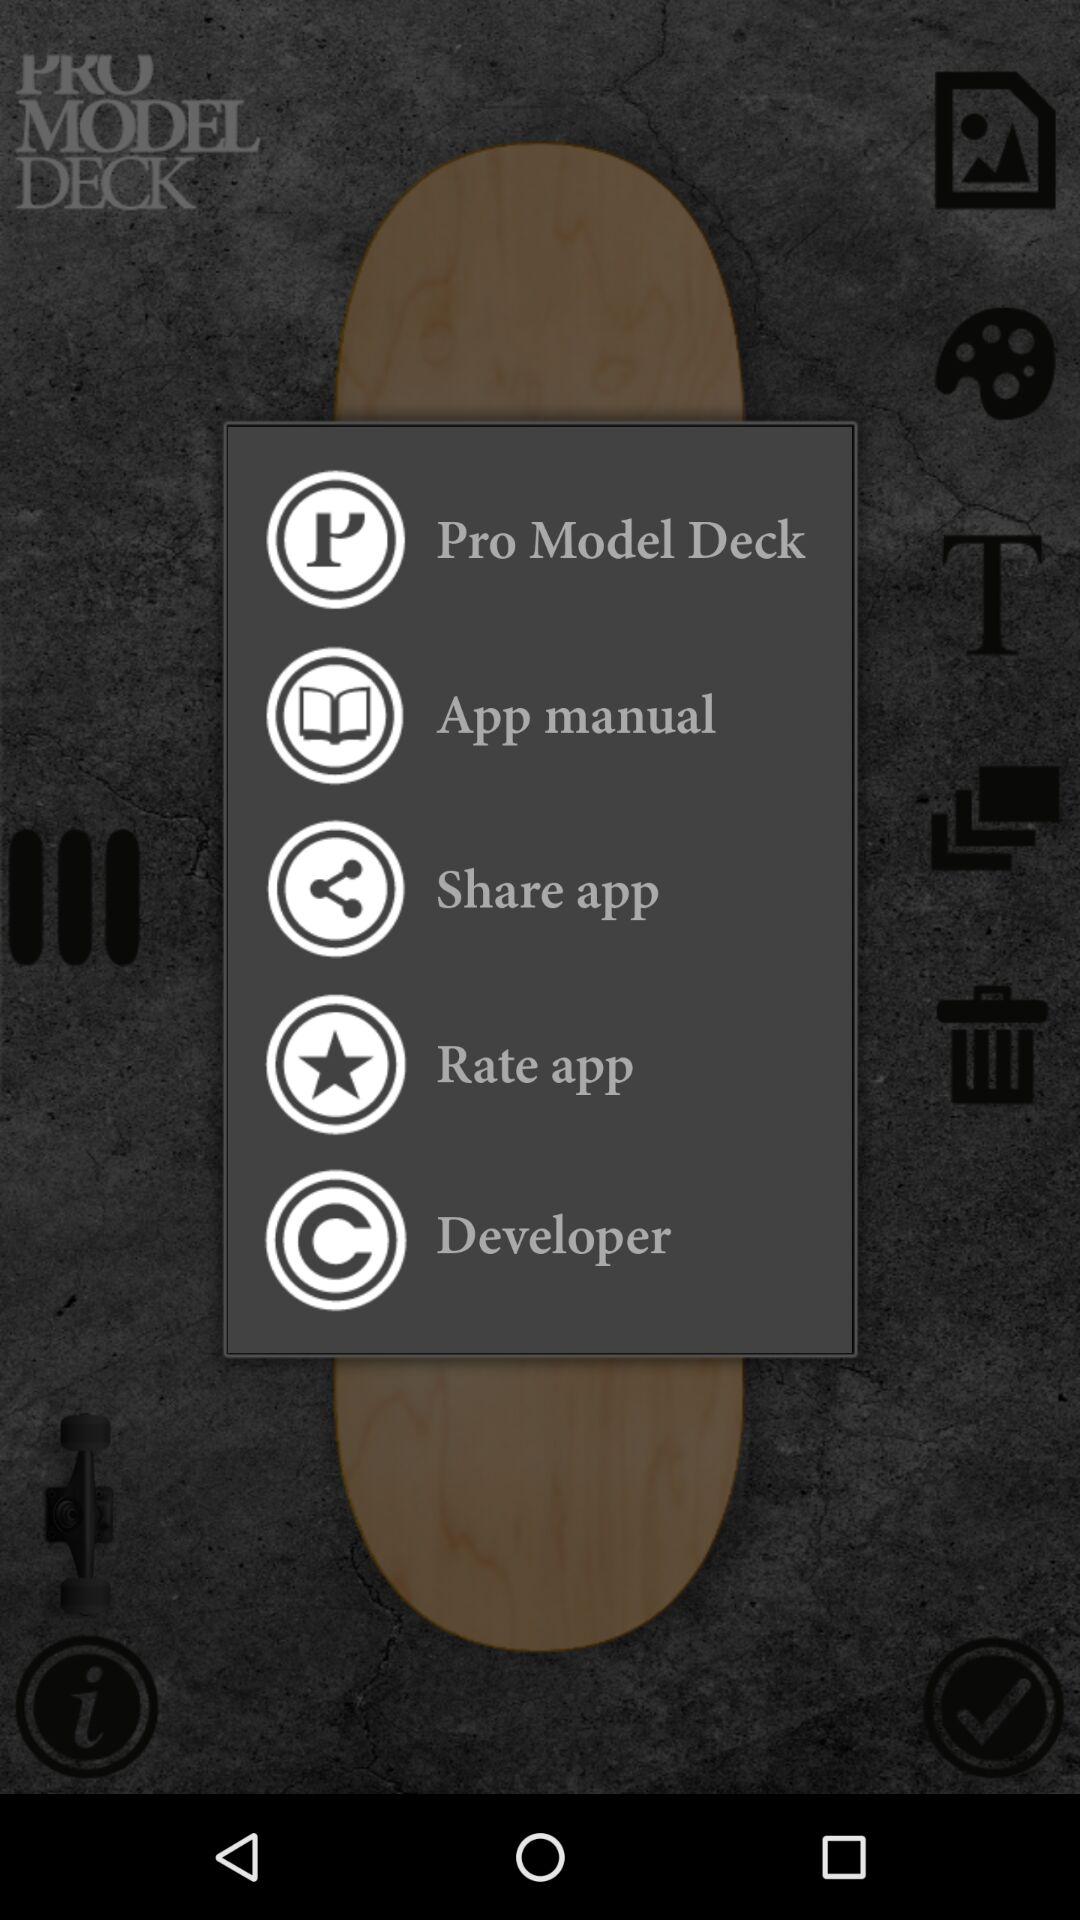  Describe the element at coordinates (334, 890) in the screenshot. I see `tap app next to share app` at that location.